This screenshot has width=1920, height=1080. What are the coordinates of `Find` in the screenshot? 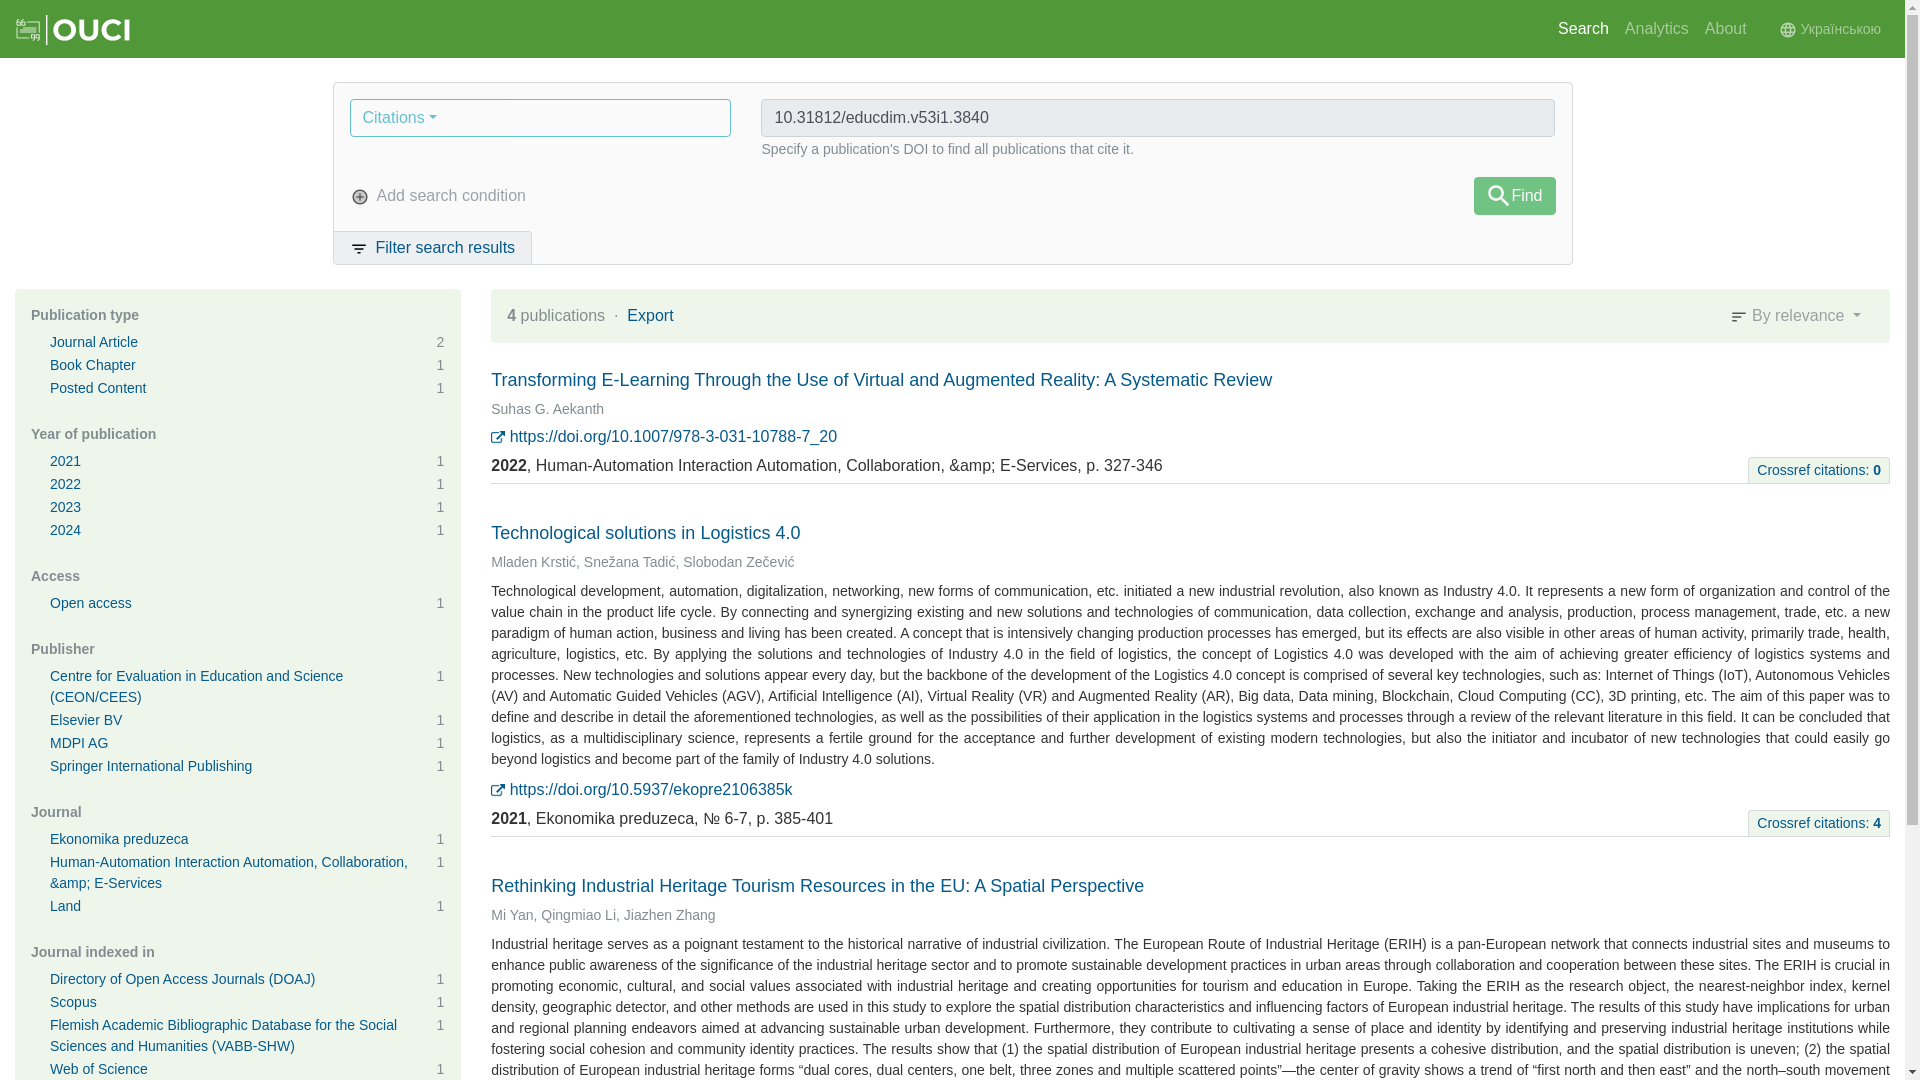 It's located at (1514, 196).